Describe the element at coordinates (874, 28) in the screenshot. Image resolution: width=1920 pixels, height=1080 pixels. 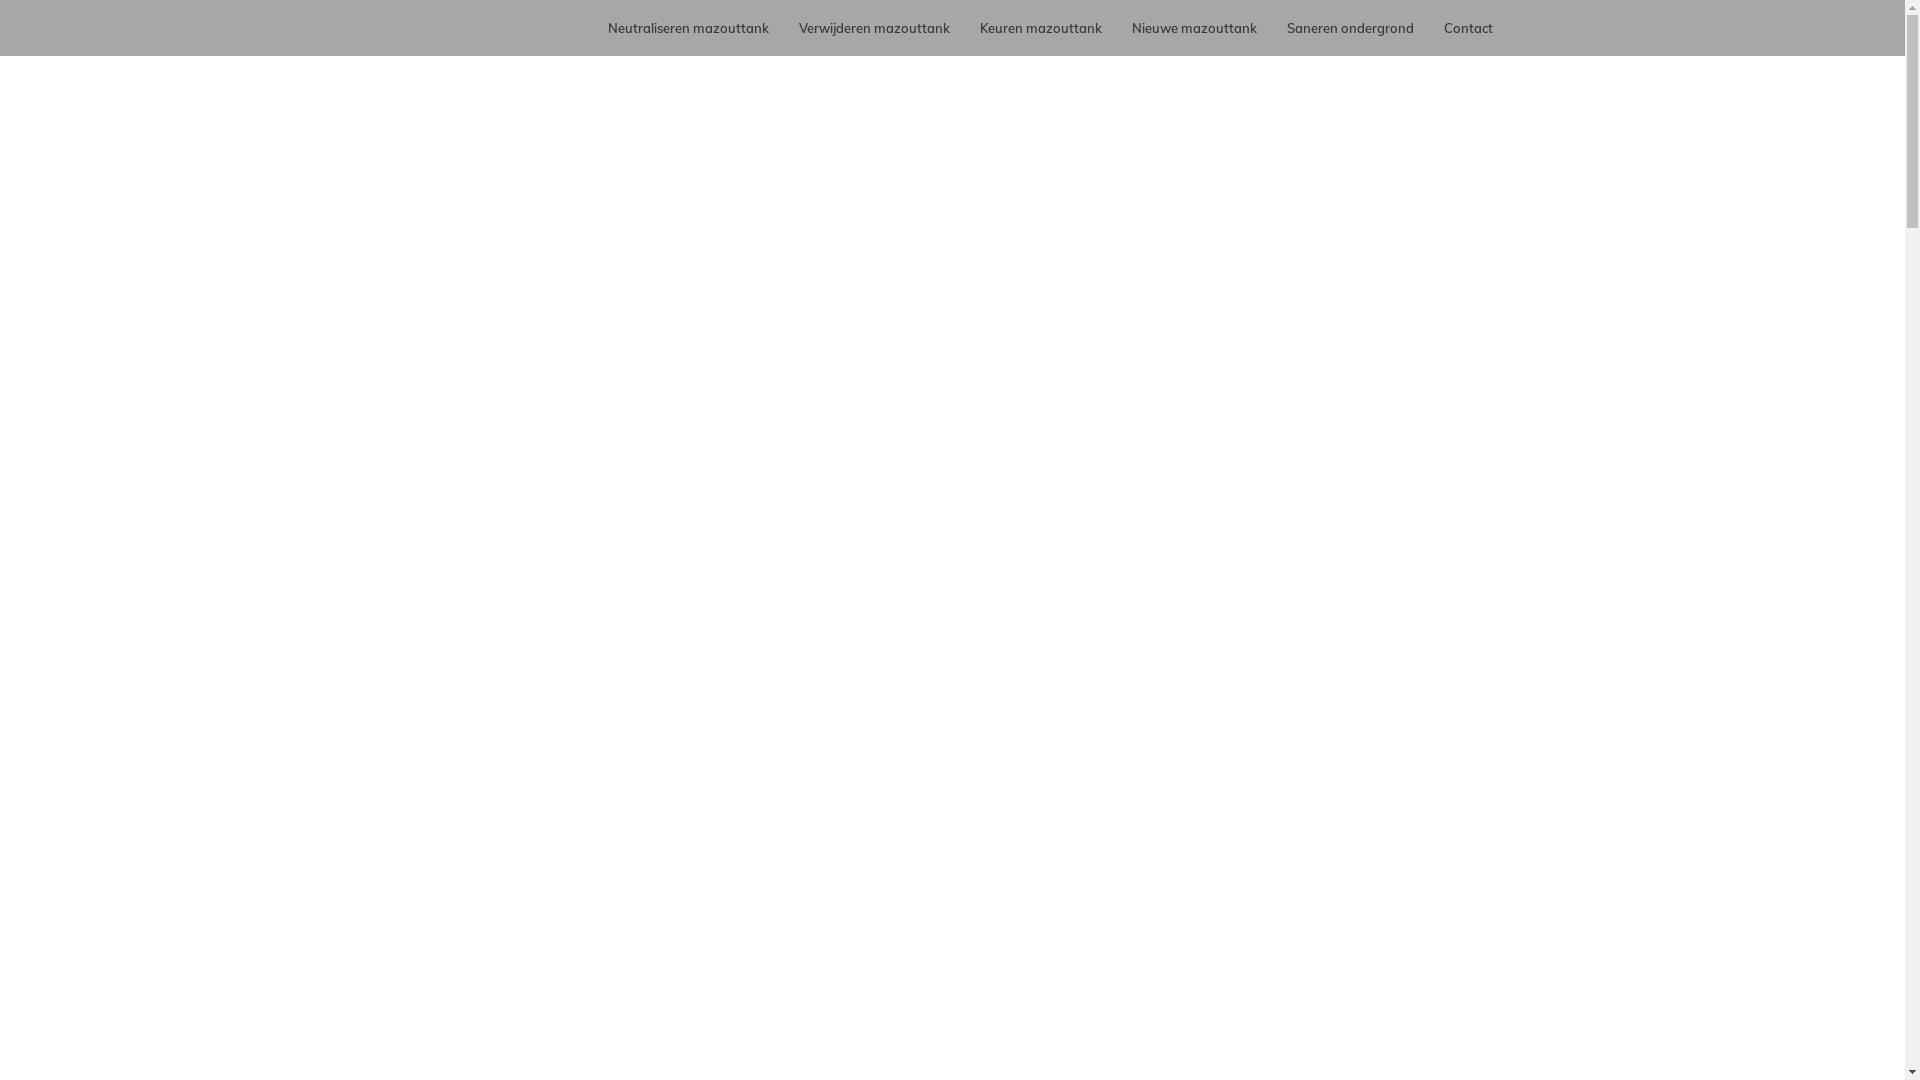
I see `Verwijderen mazouttank` at that location.